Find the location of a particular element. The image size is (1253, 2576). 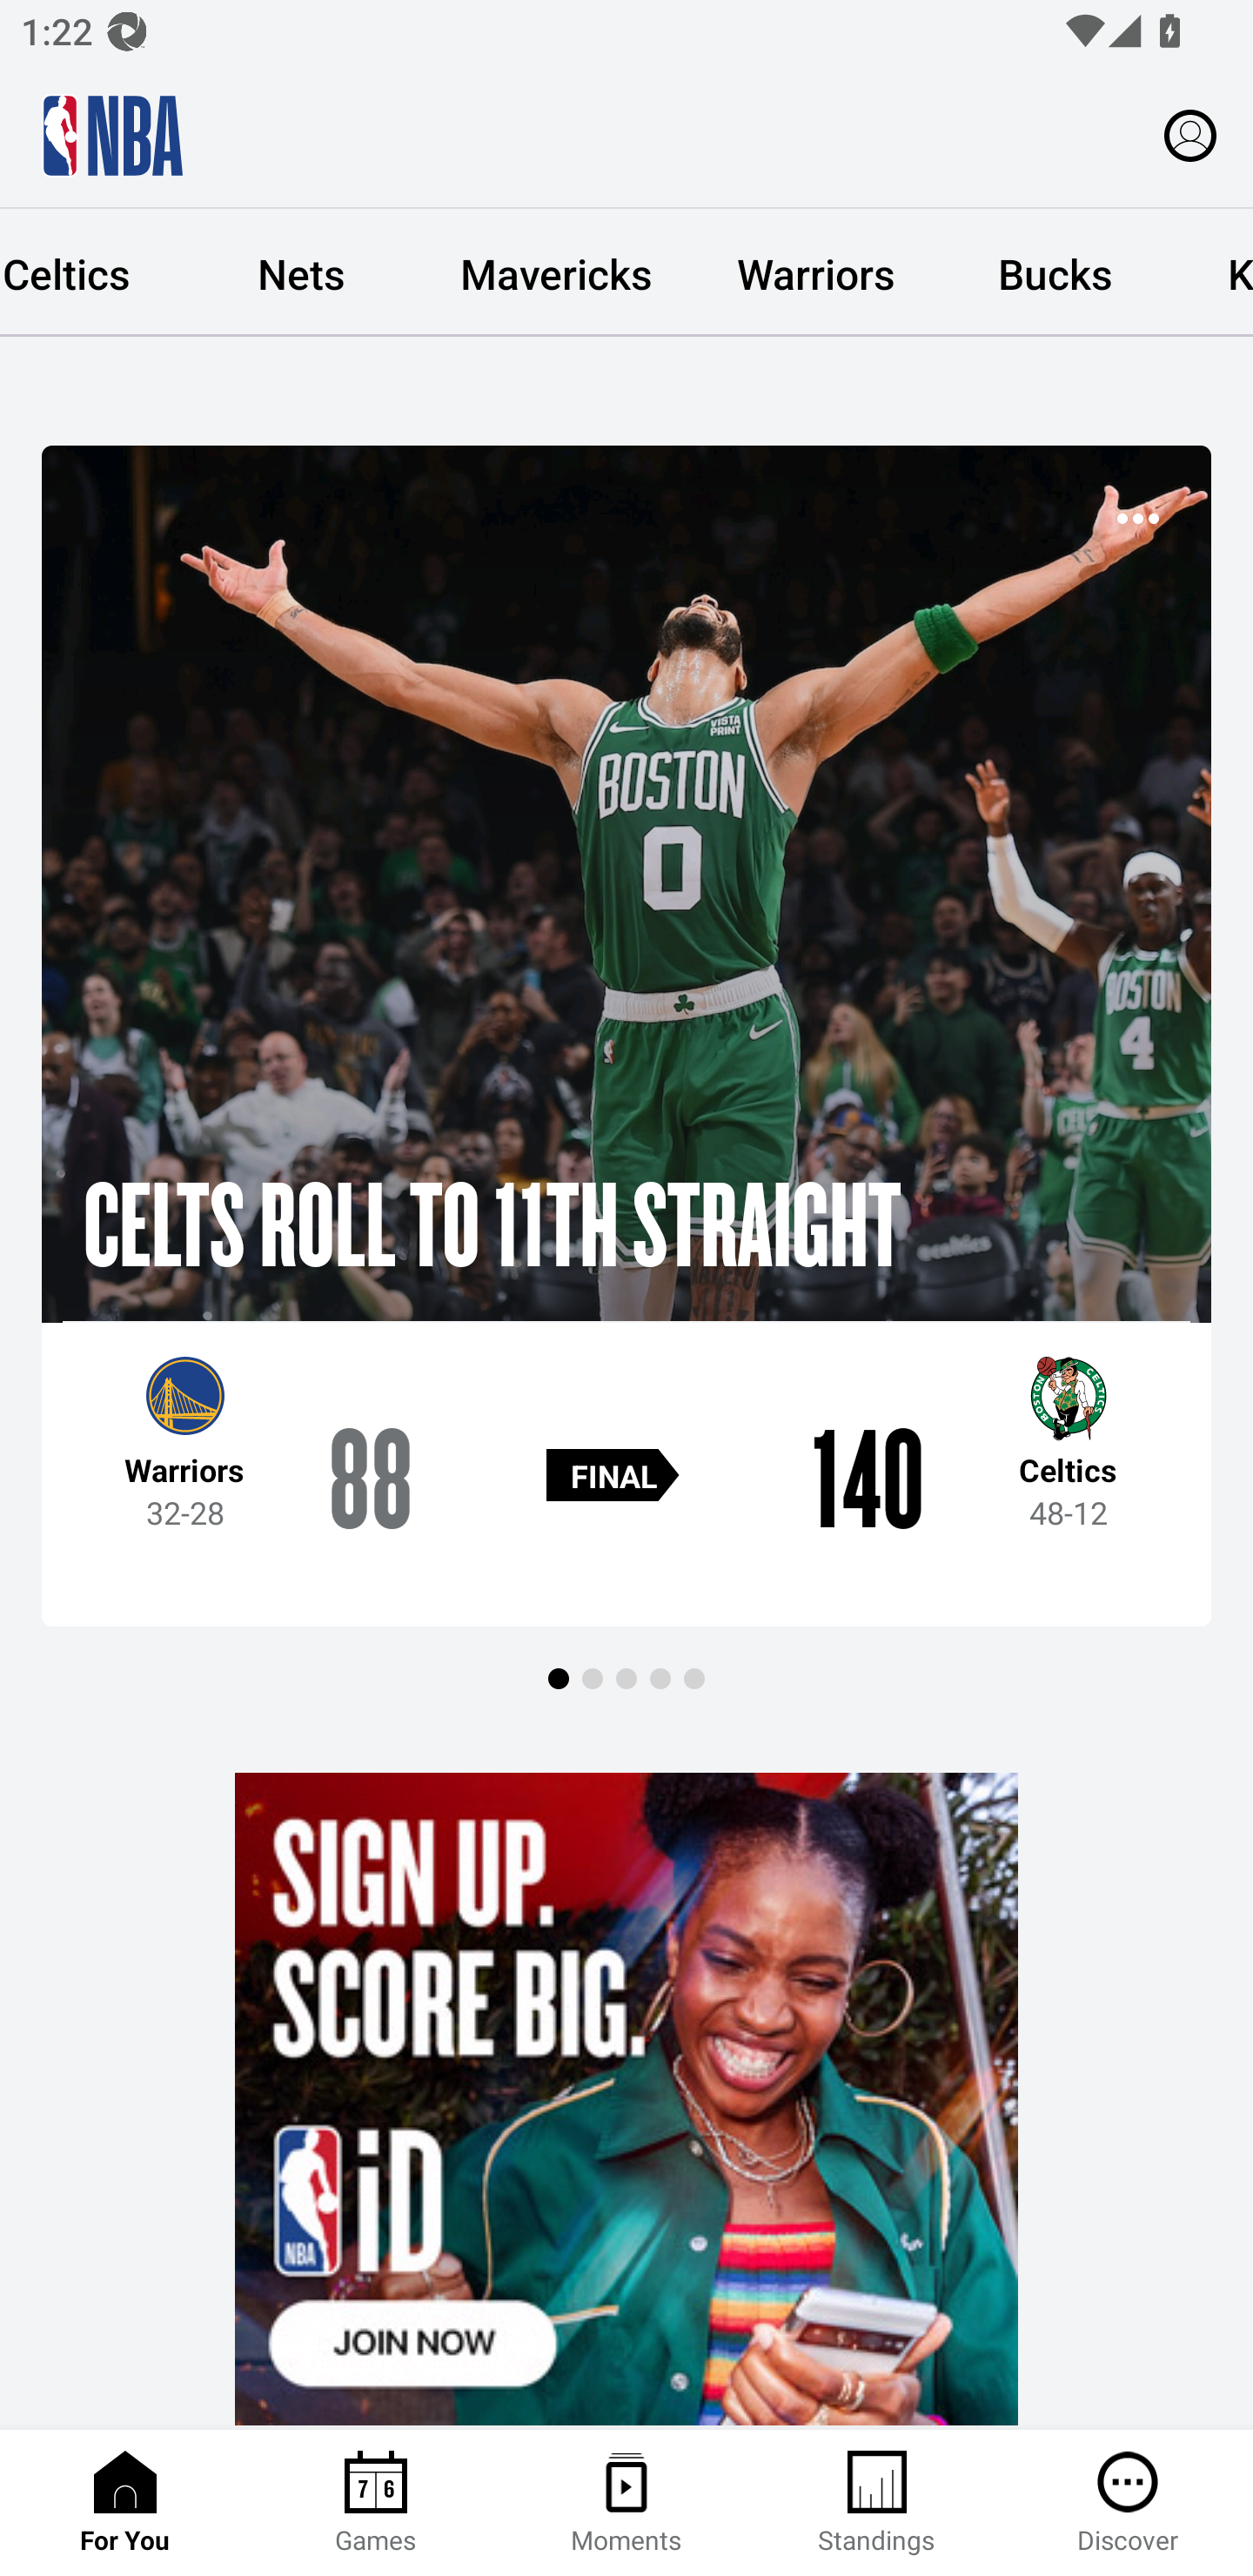

Discover is located at coordinates (1128, 2503).